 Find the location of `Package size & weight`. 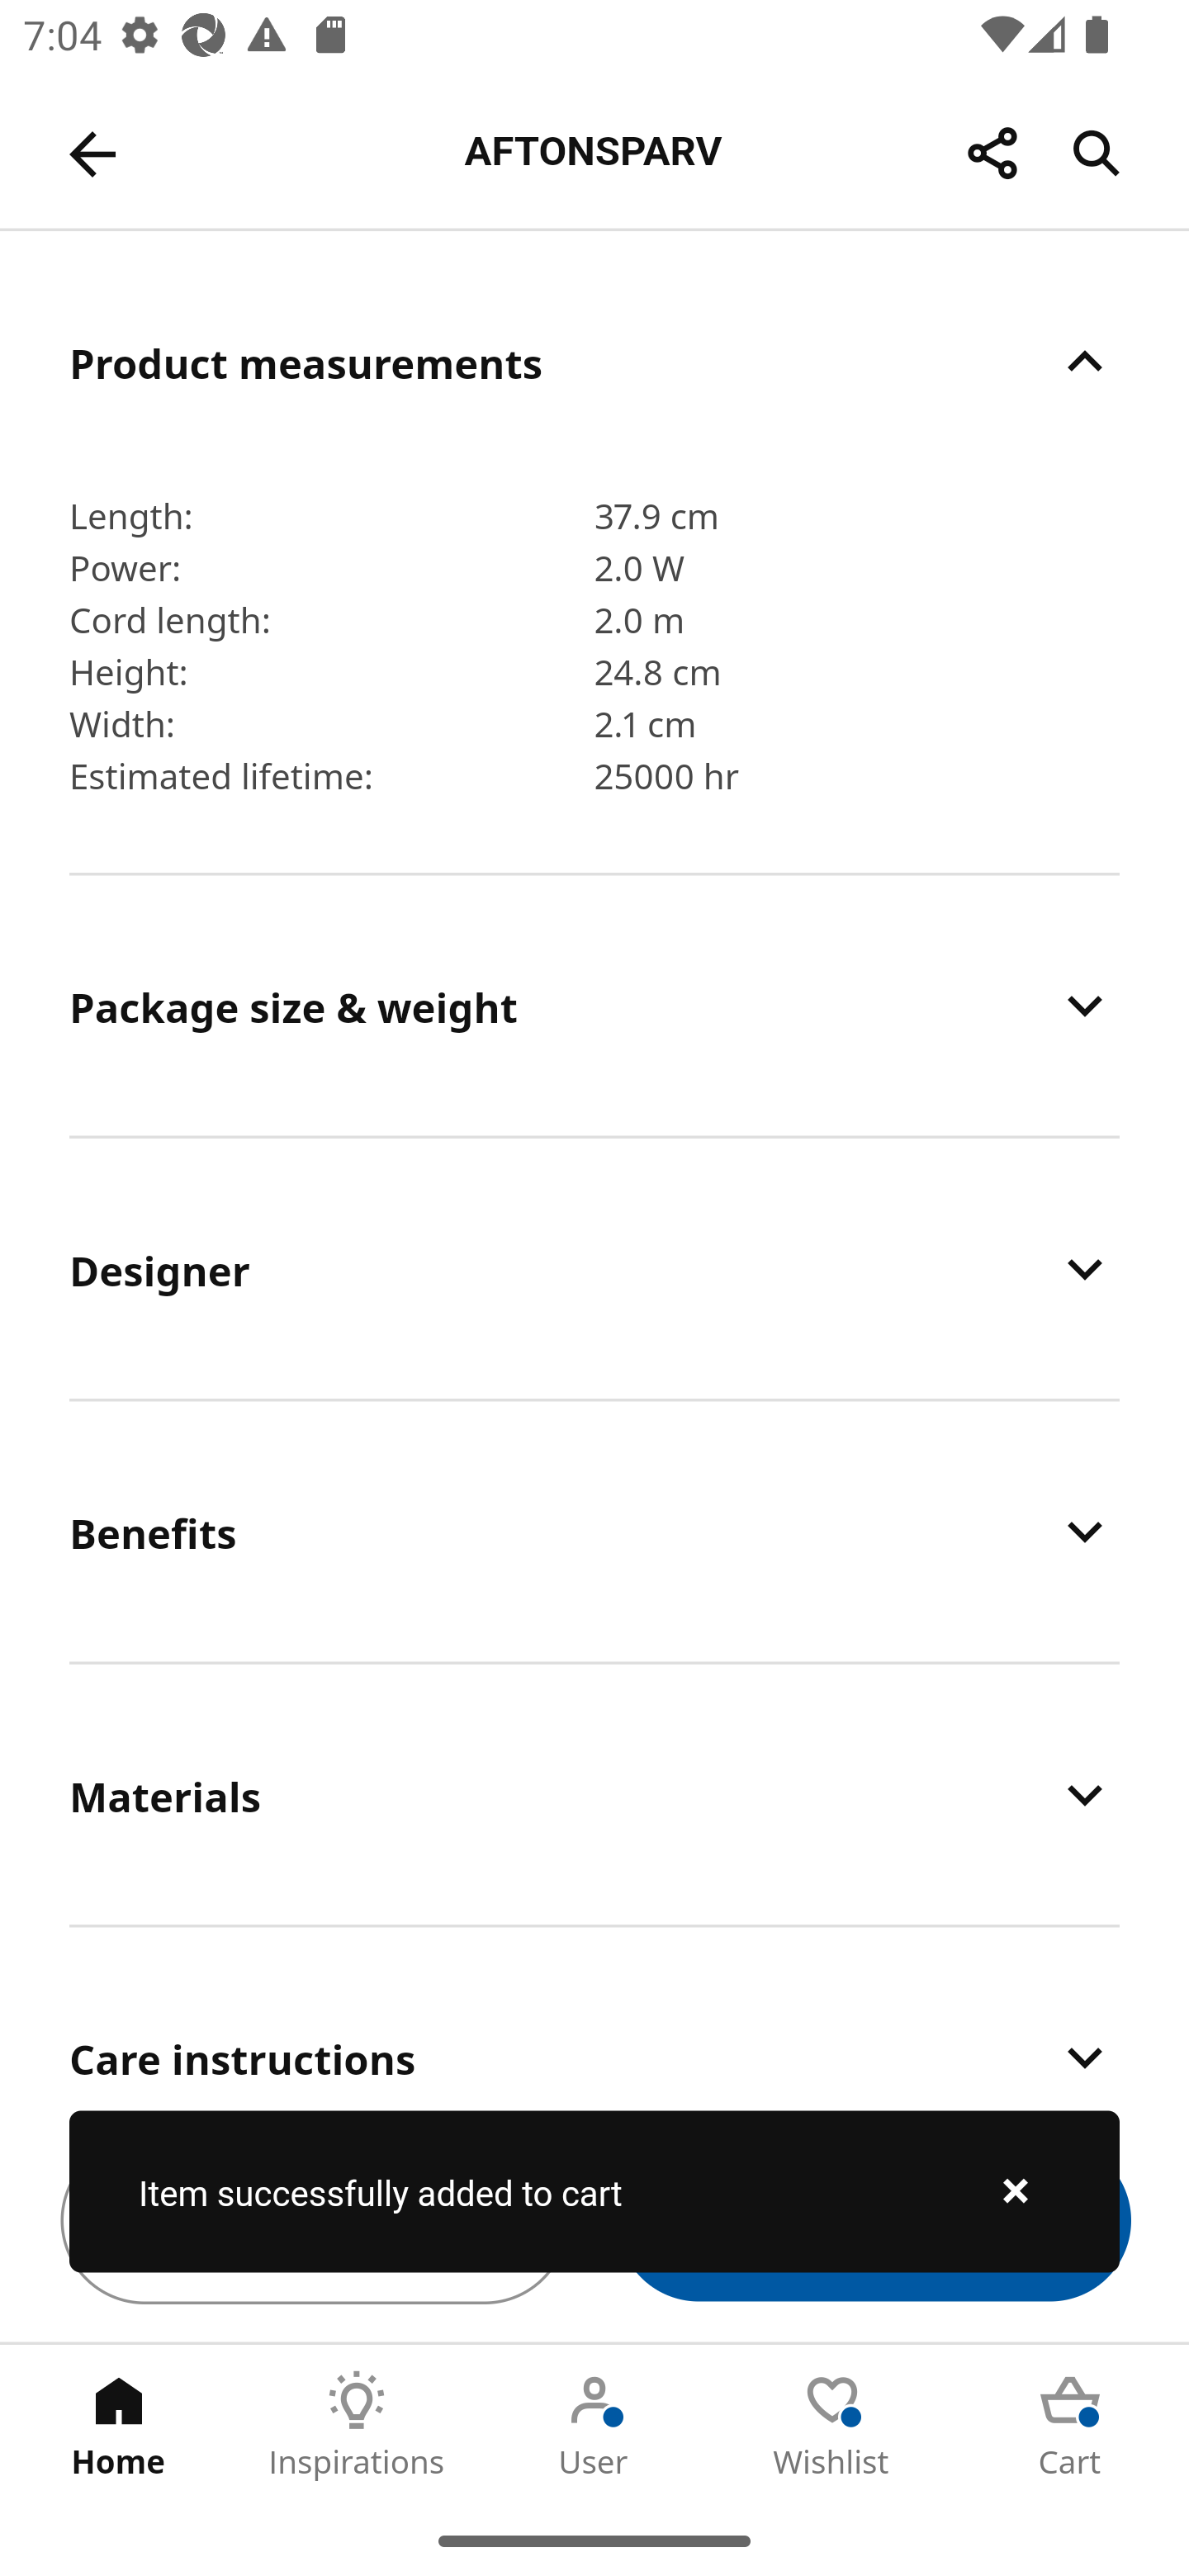

Package size & weight is located at coordinates (594, 1006).